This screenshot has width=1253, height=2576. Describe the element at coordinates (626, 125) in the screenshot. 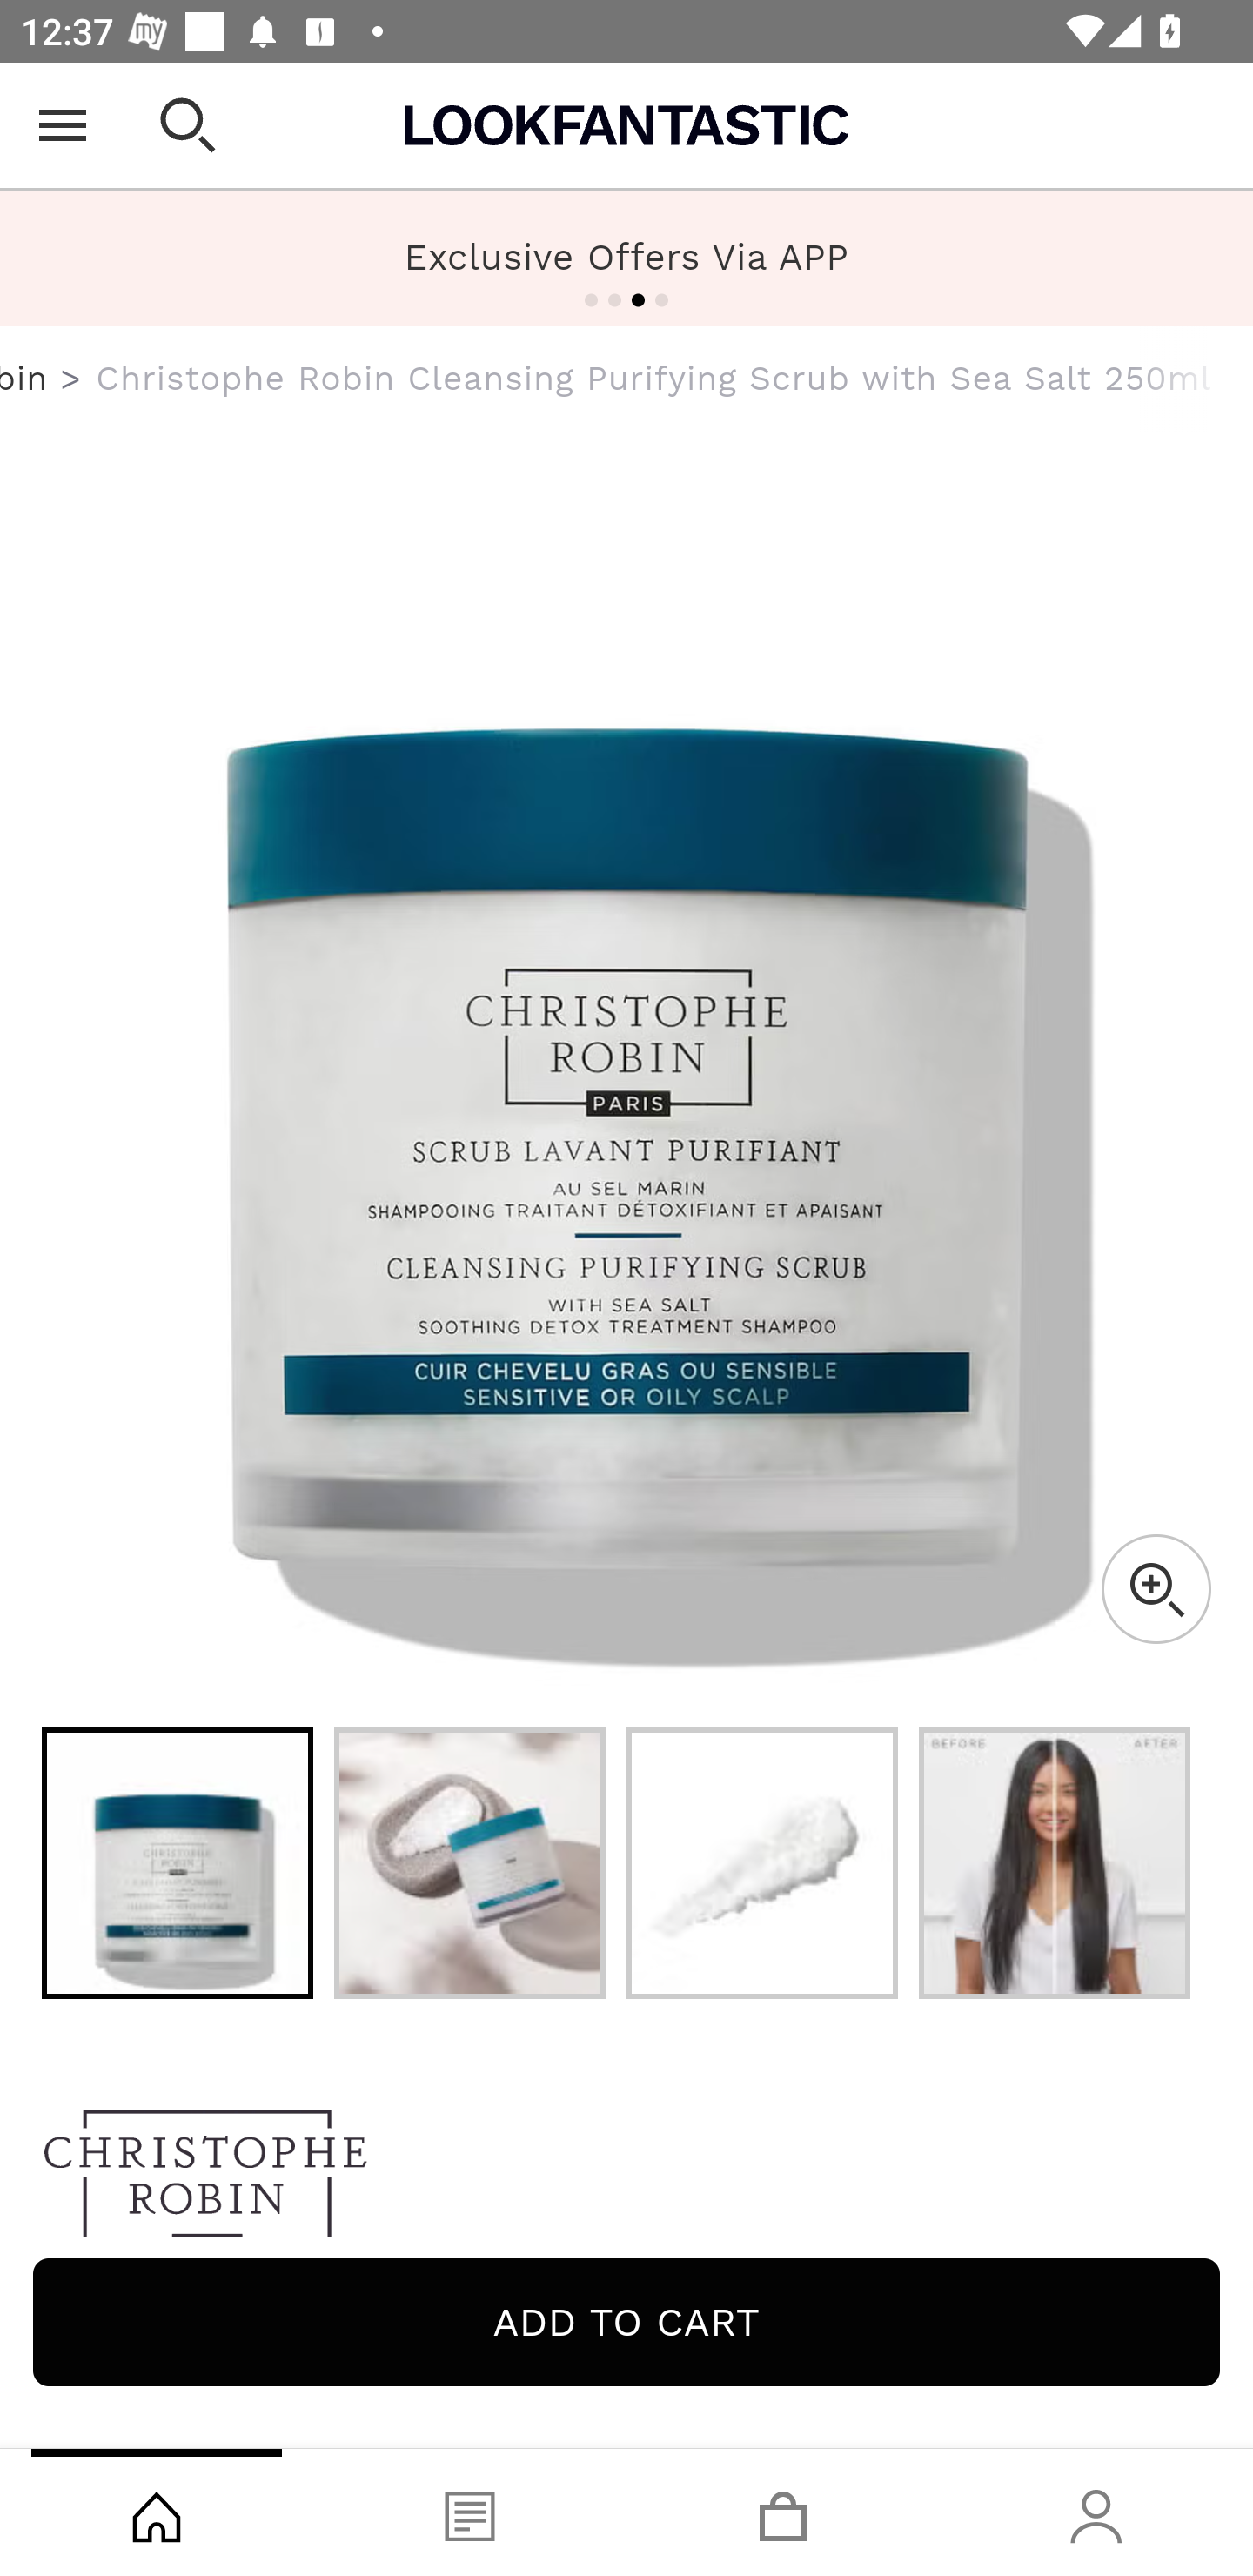

I see `Lookfantastic USA` at that location.